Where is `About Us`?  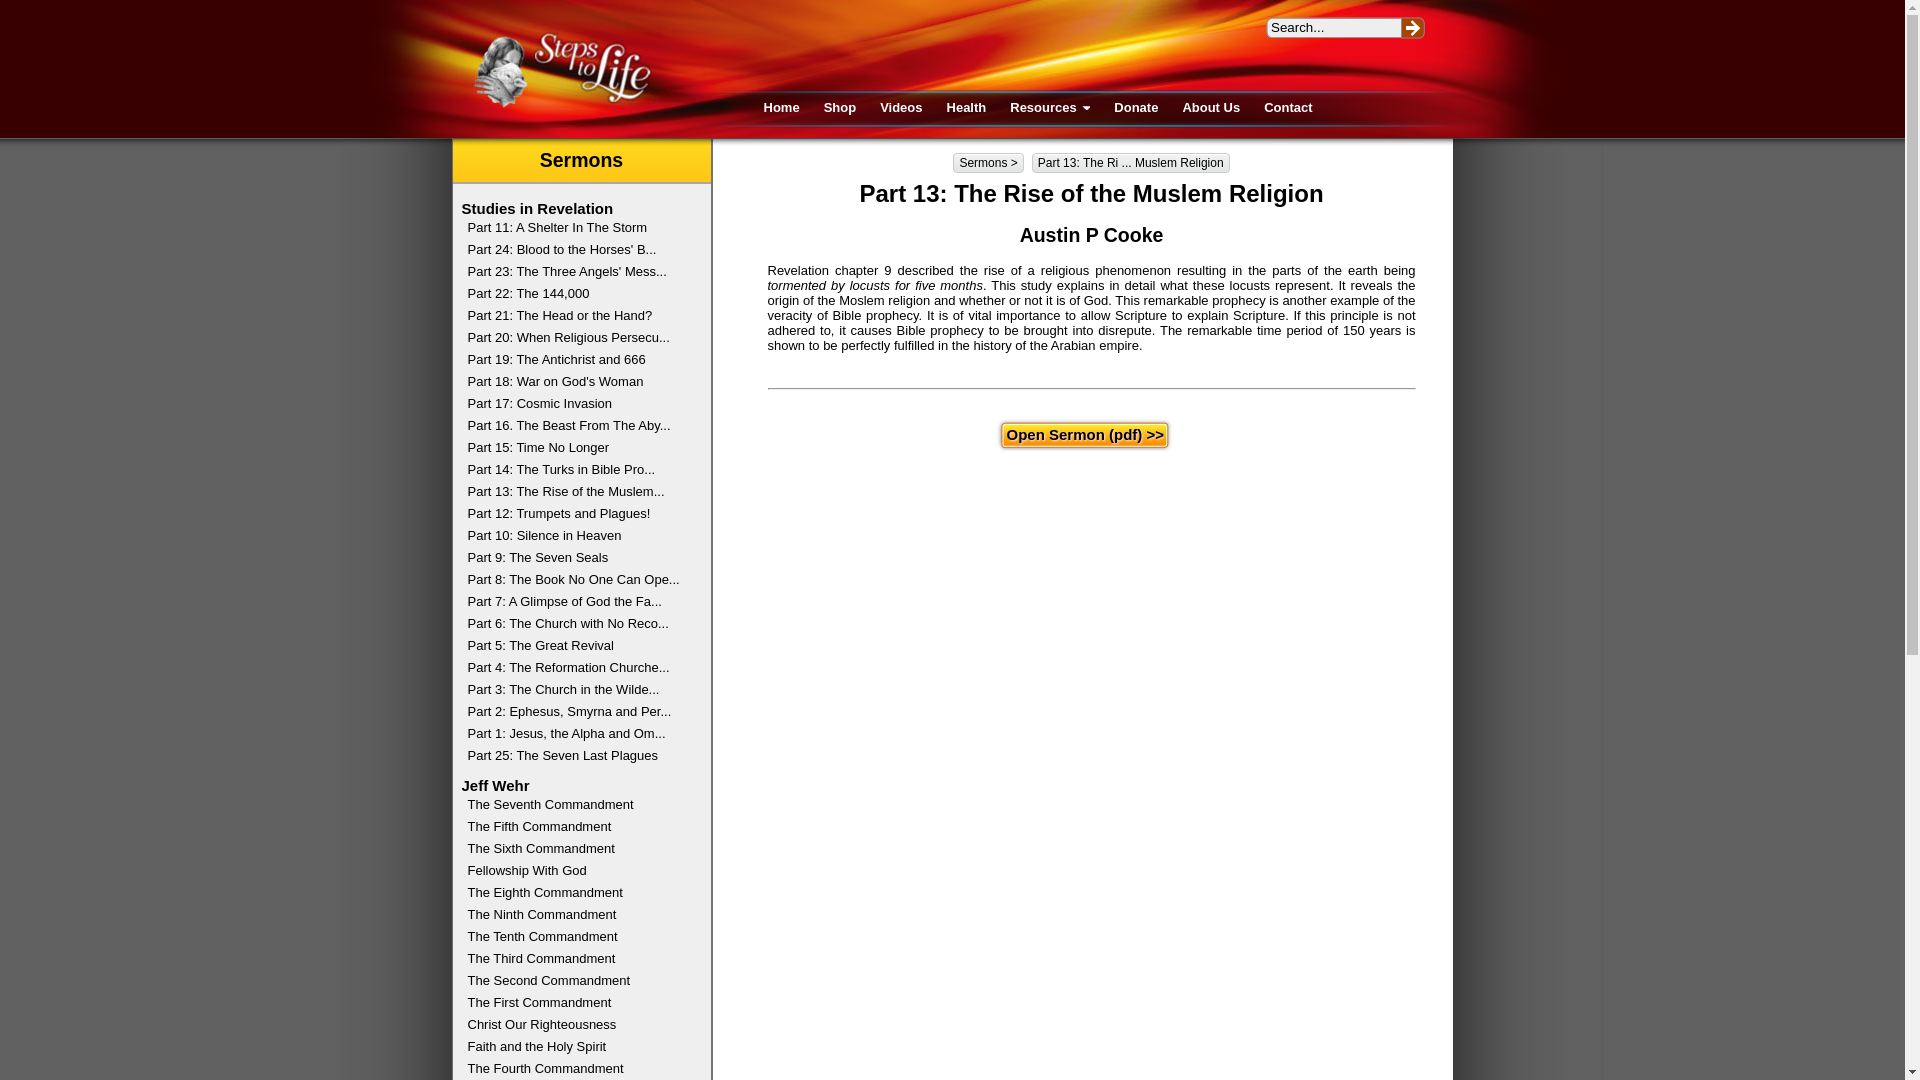 About Us is located at coordinates (1211, 108).